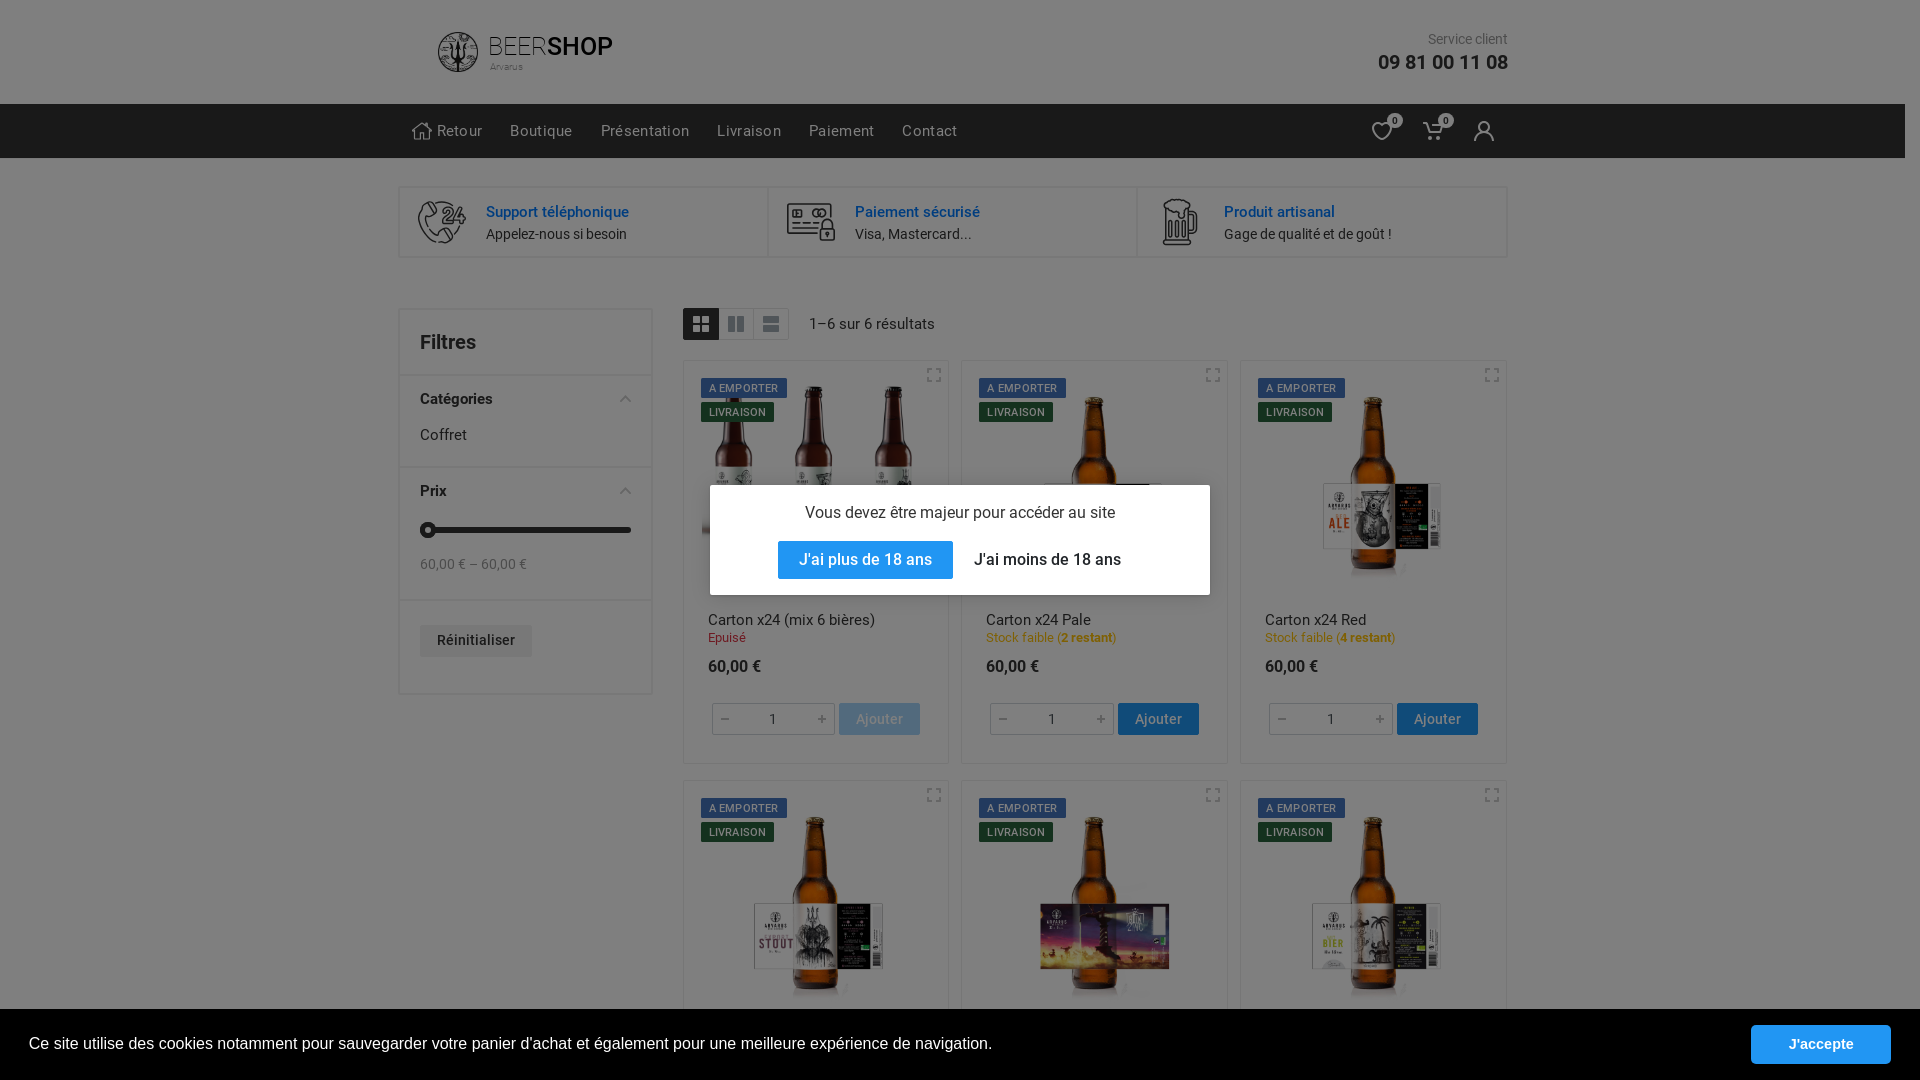  I want to click on Ajouter, so click(1438, 719).